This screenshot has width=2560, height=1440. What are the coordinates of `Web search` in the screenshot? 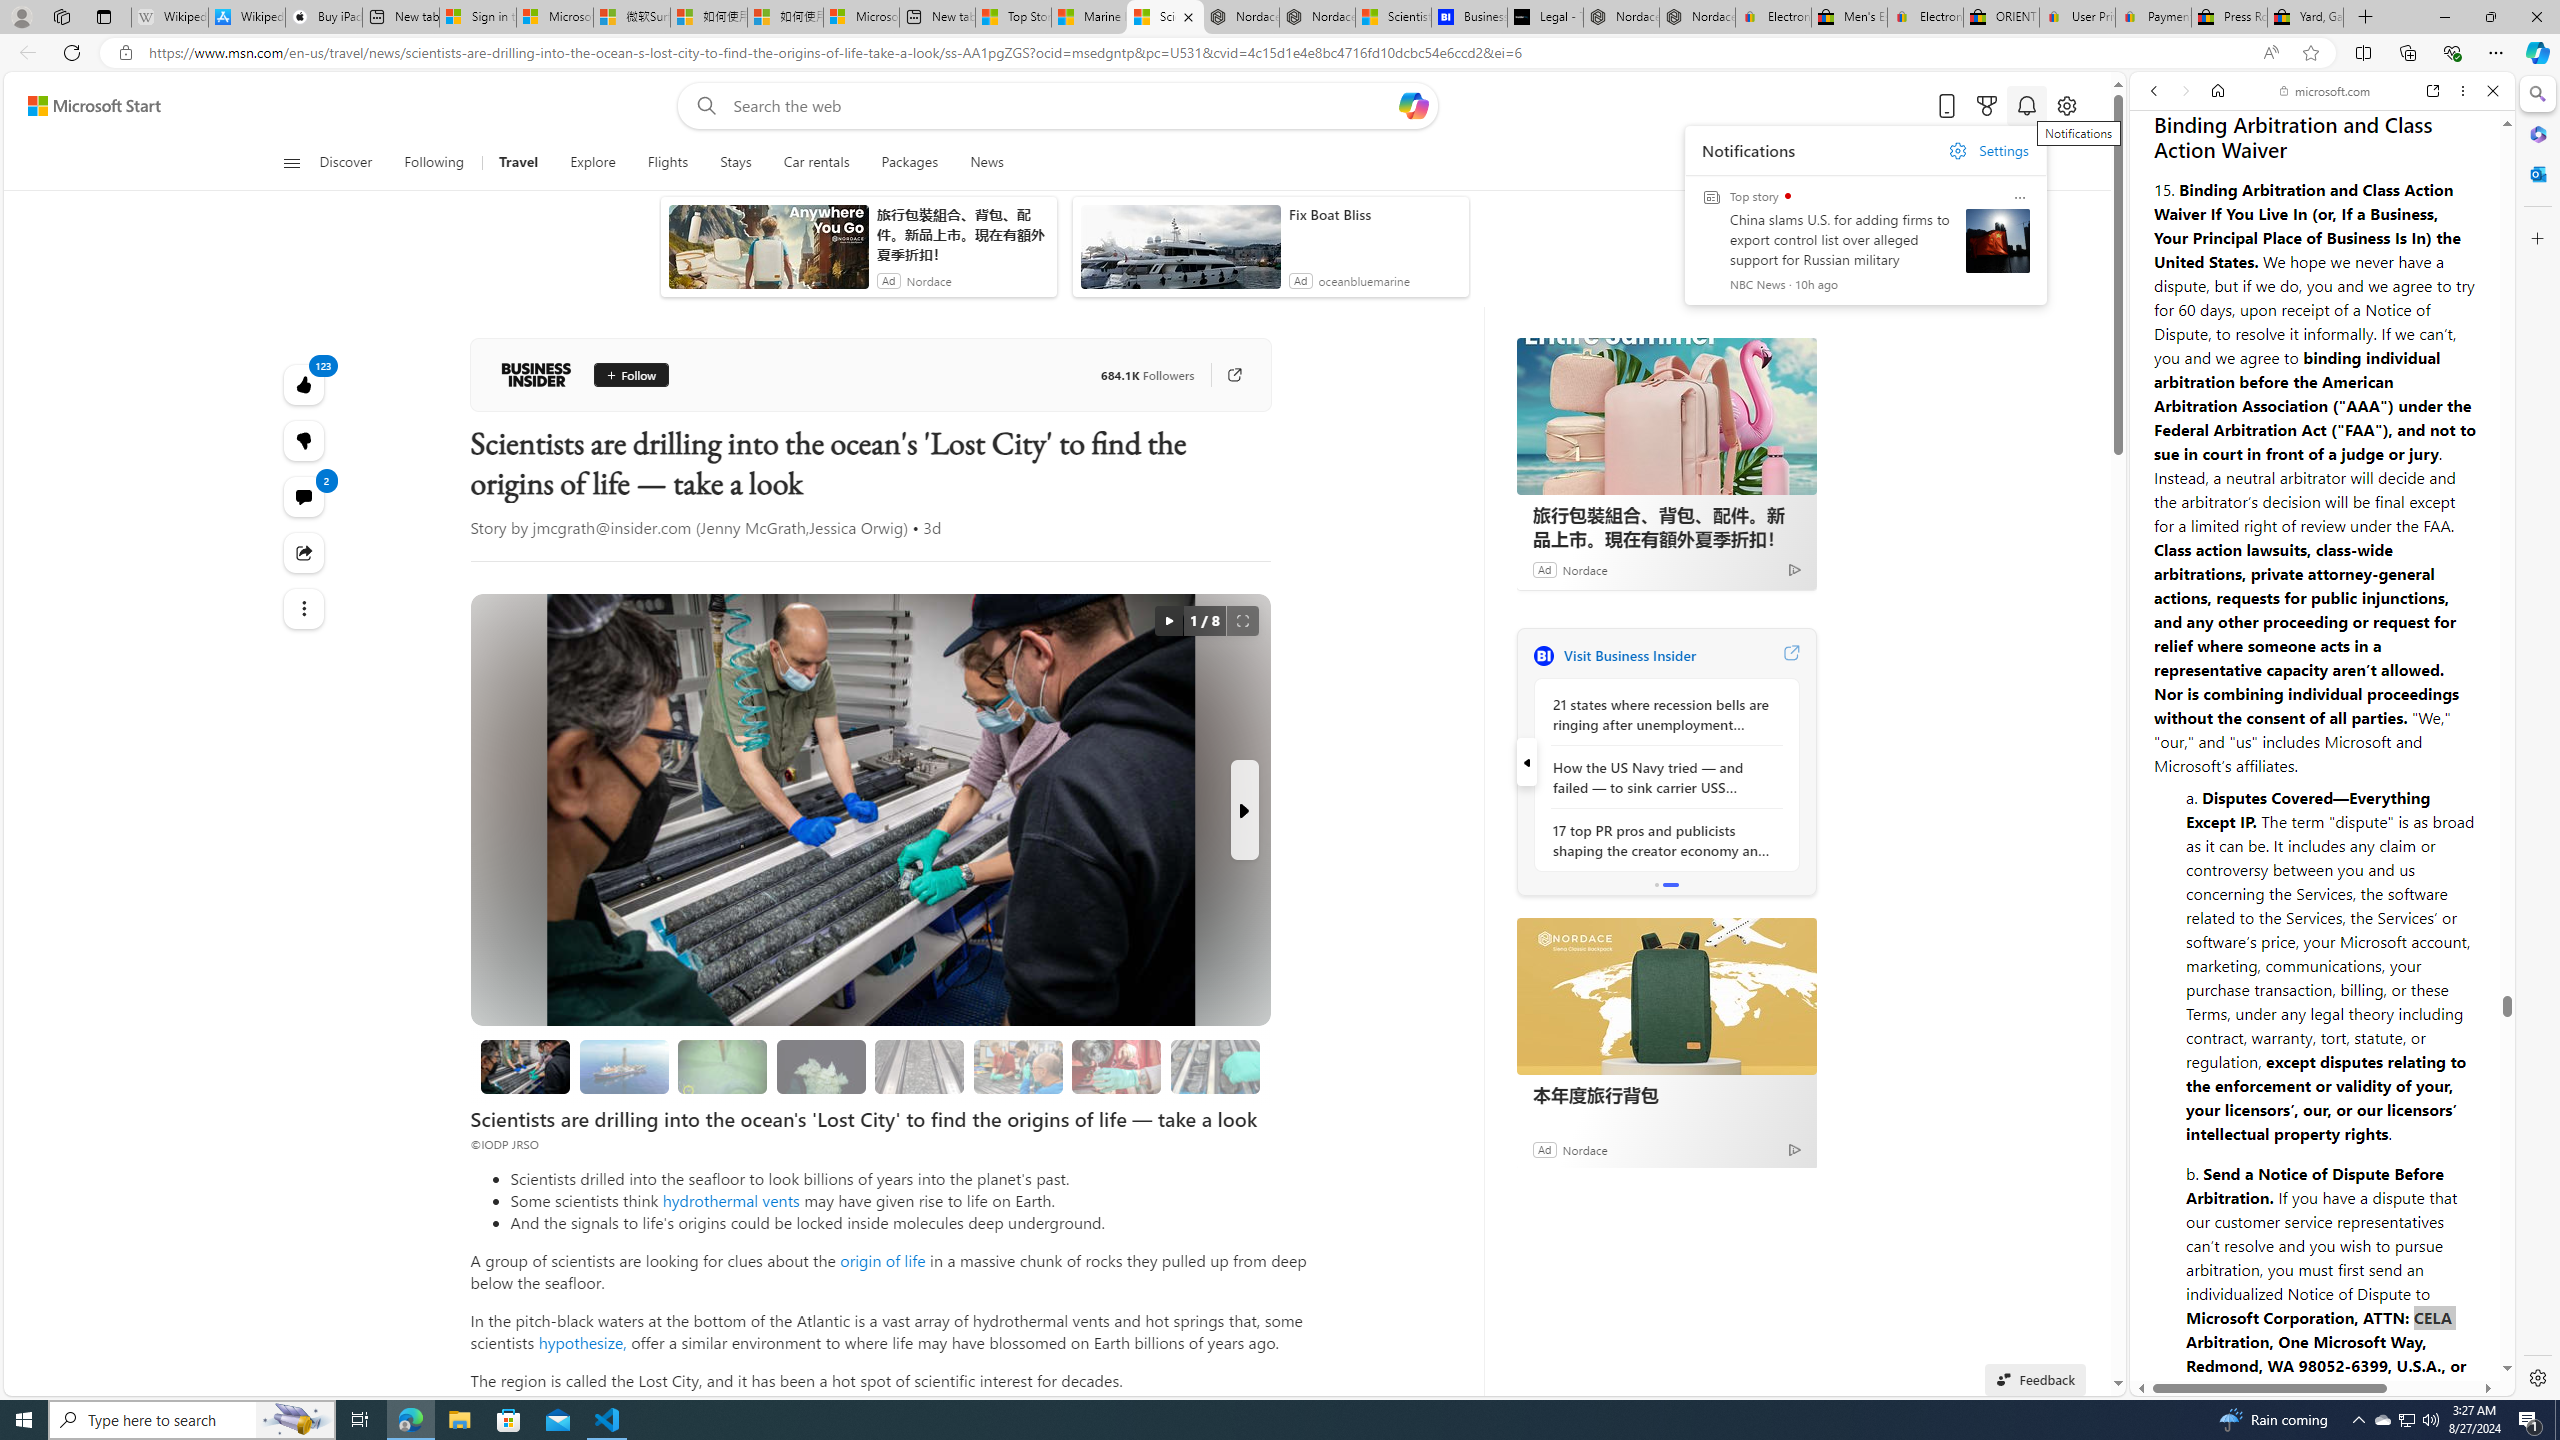 It's located at (701, 106).